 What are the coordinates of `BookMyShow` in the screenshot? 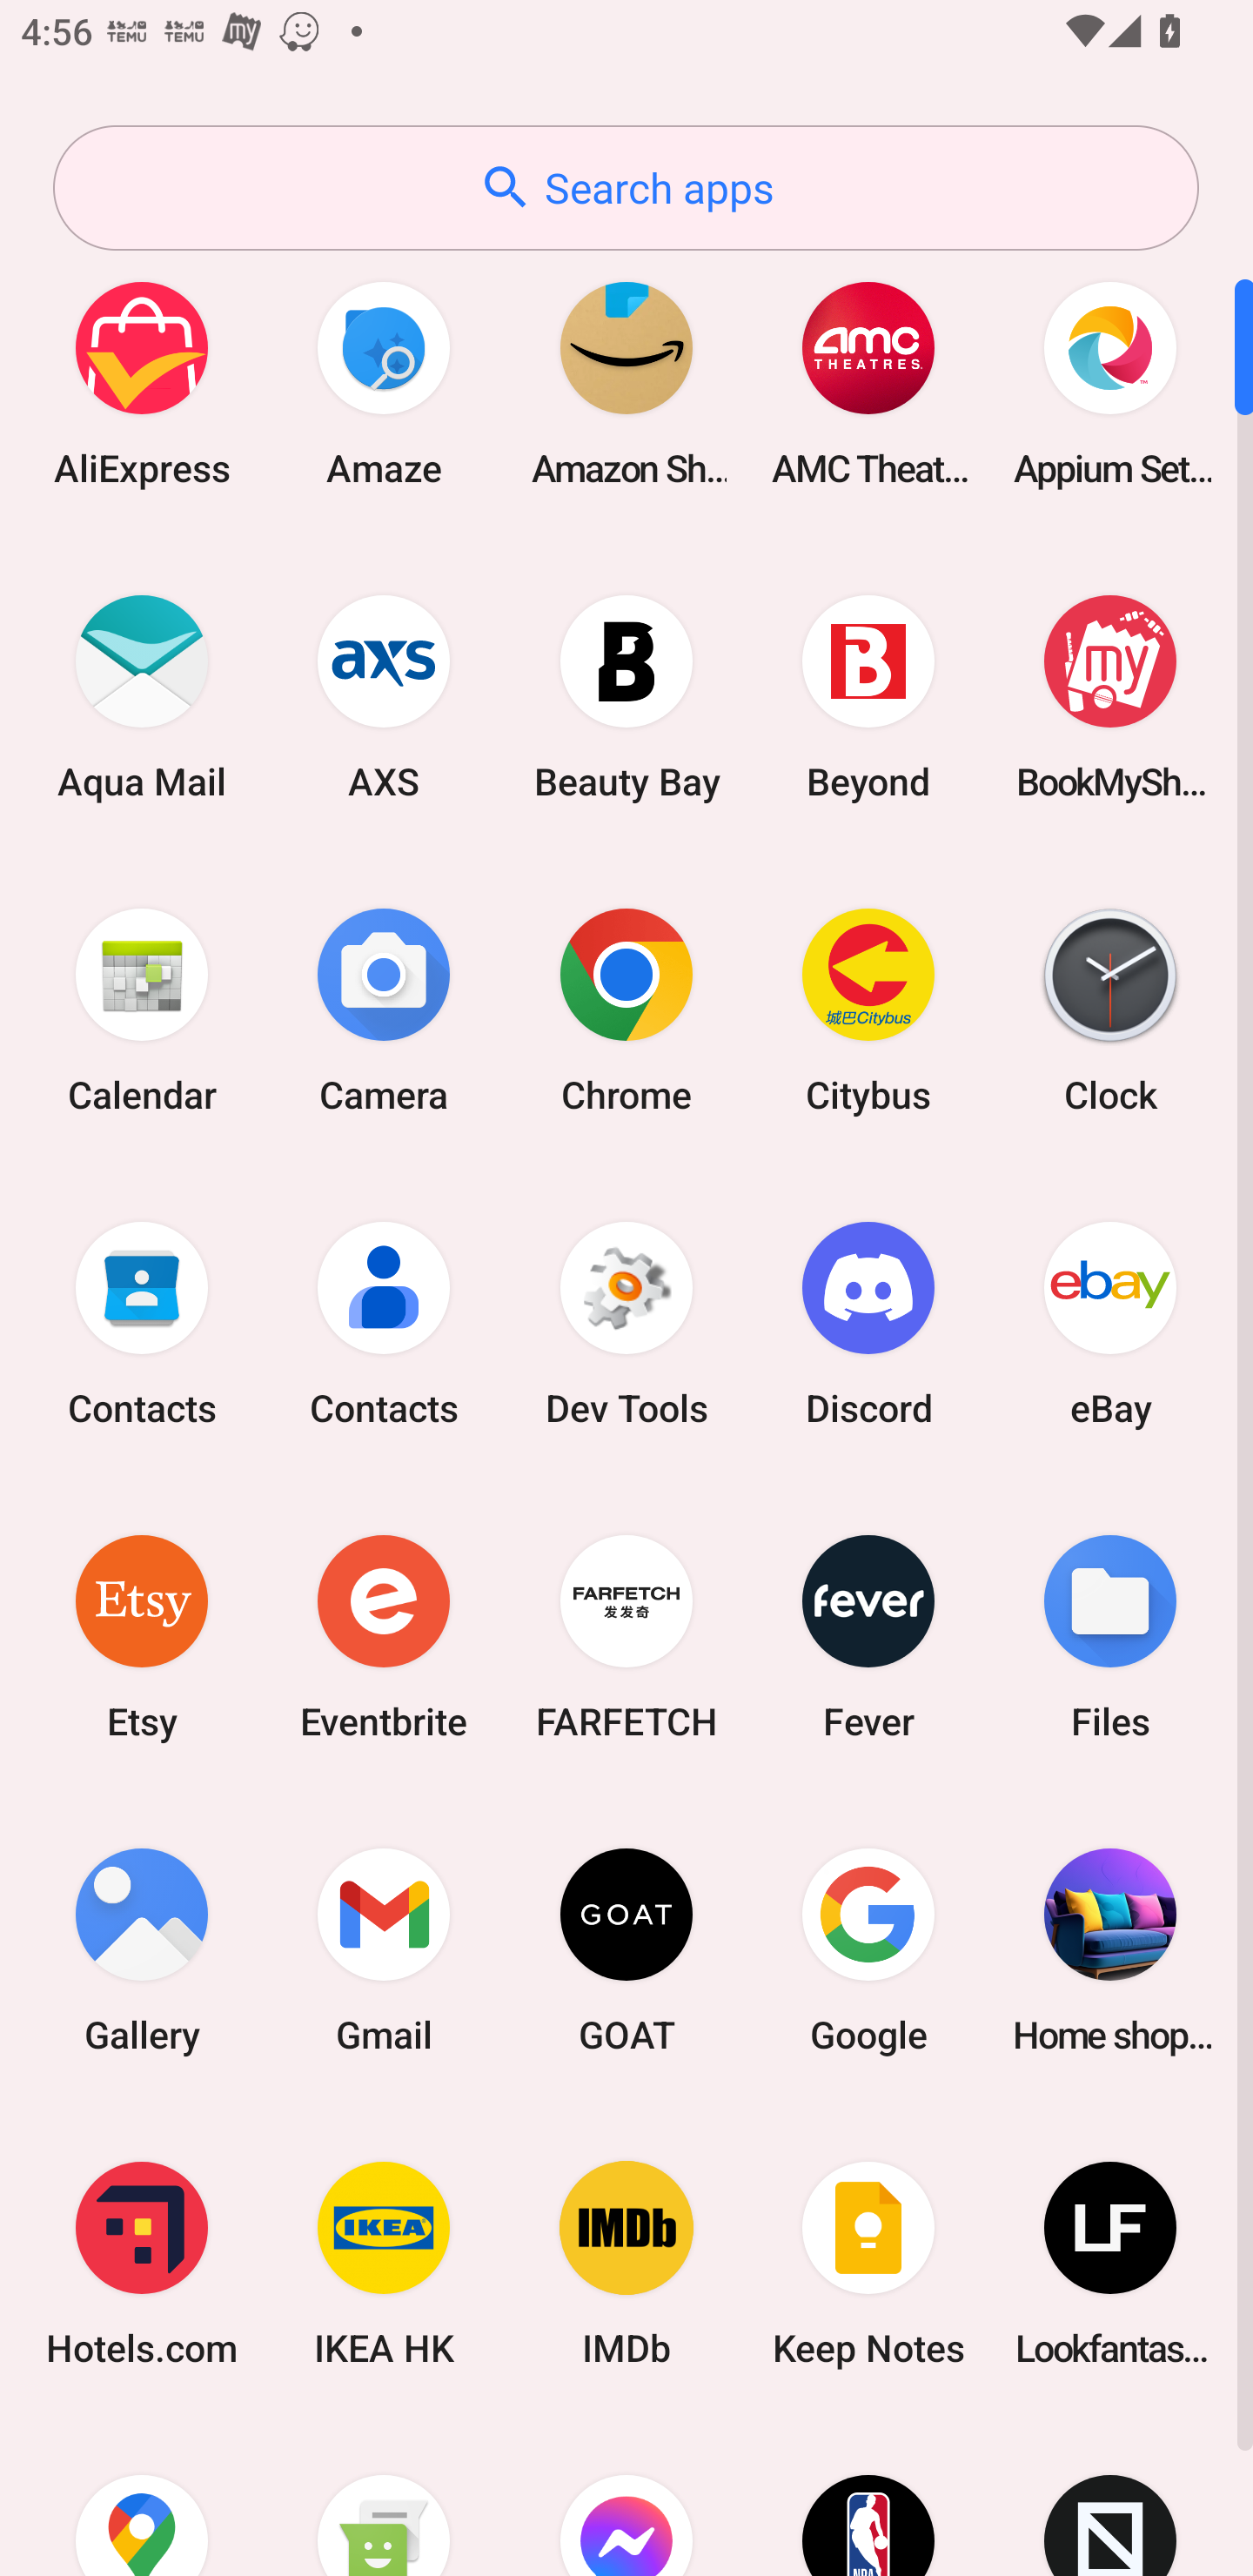 It's located at (1110, 696).